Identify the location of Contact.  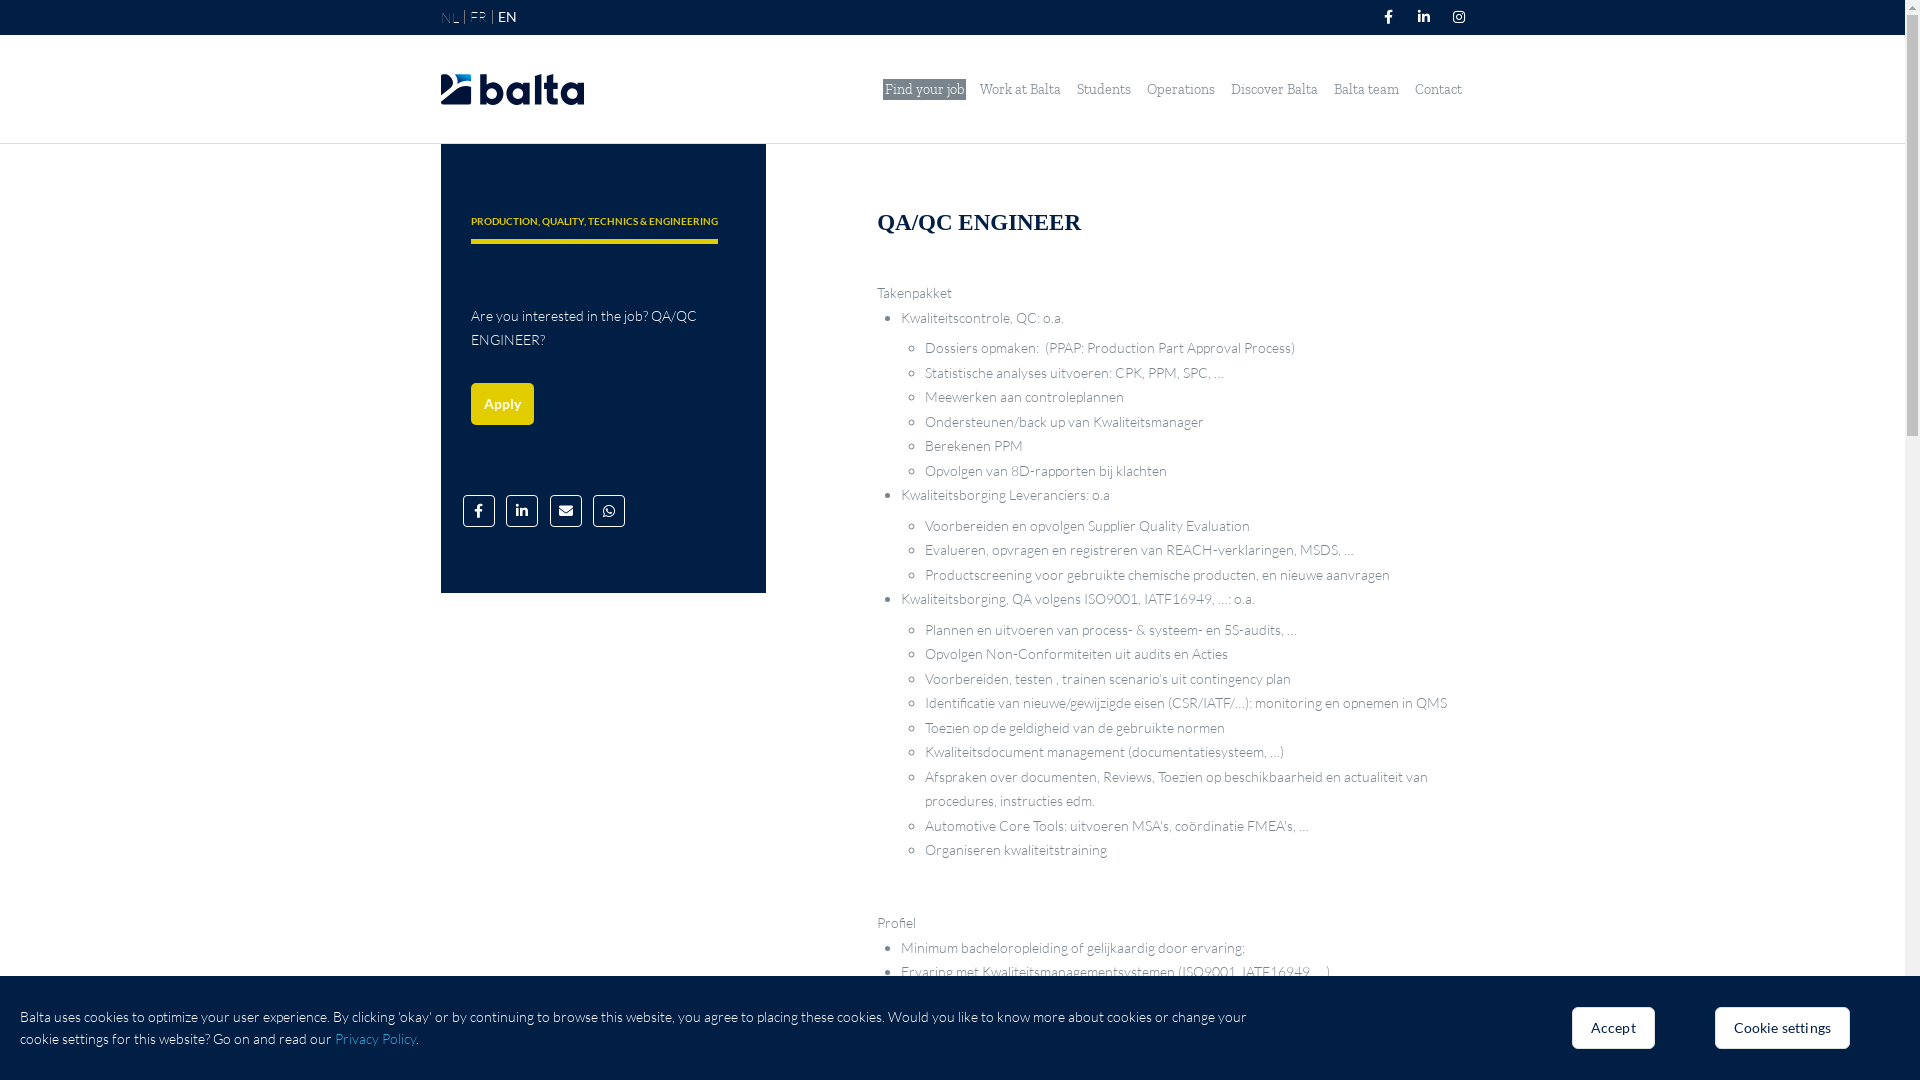
(1438, 90).